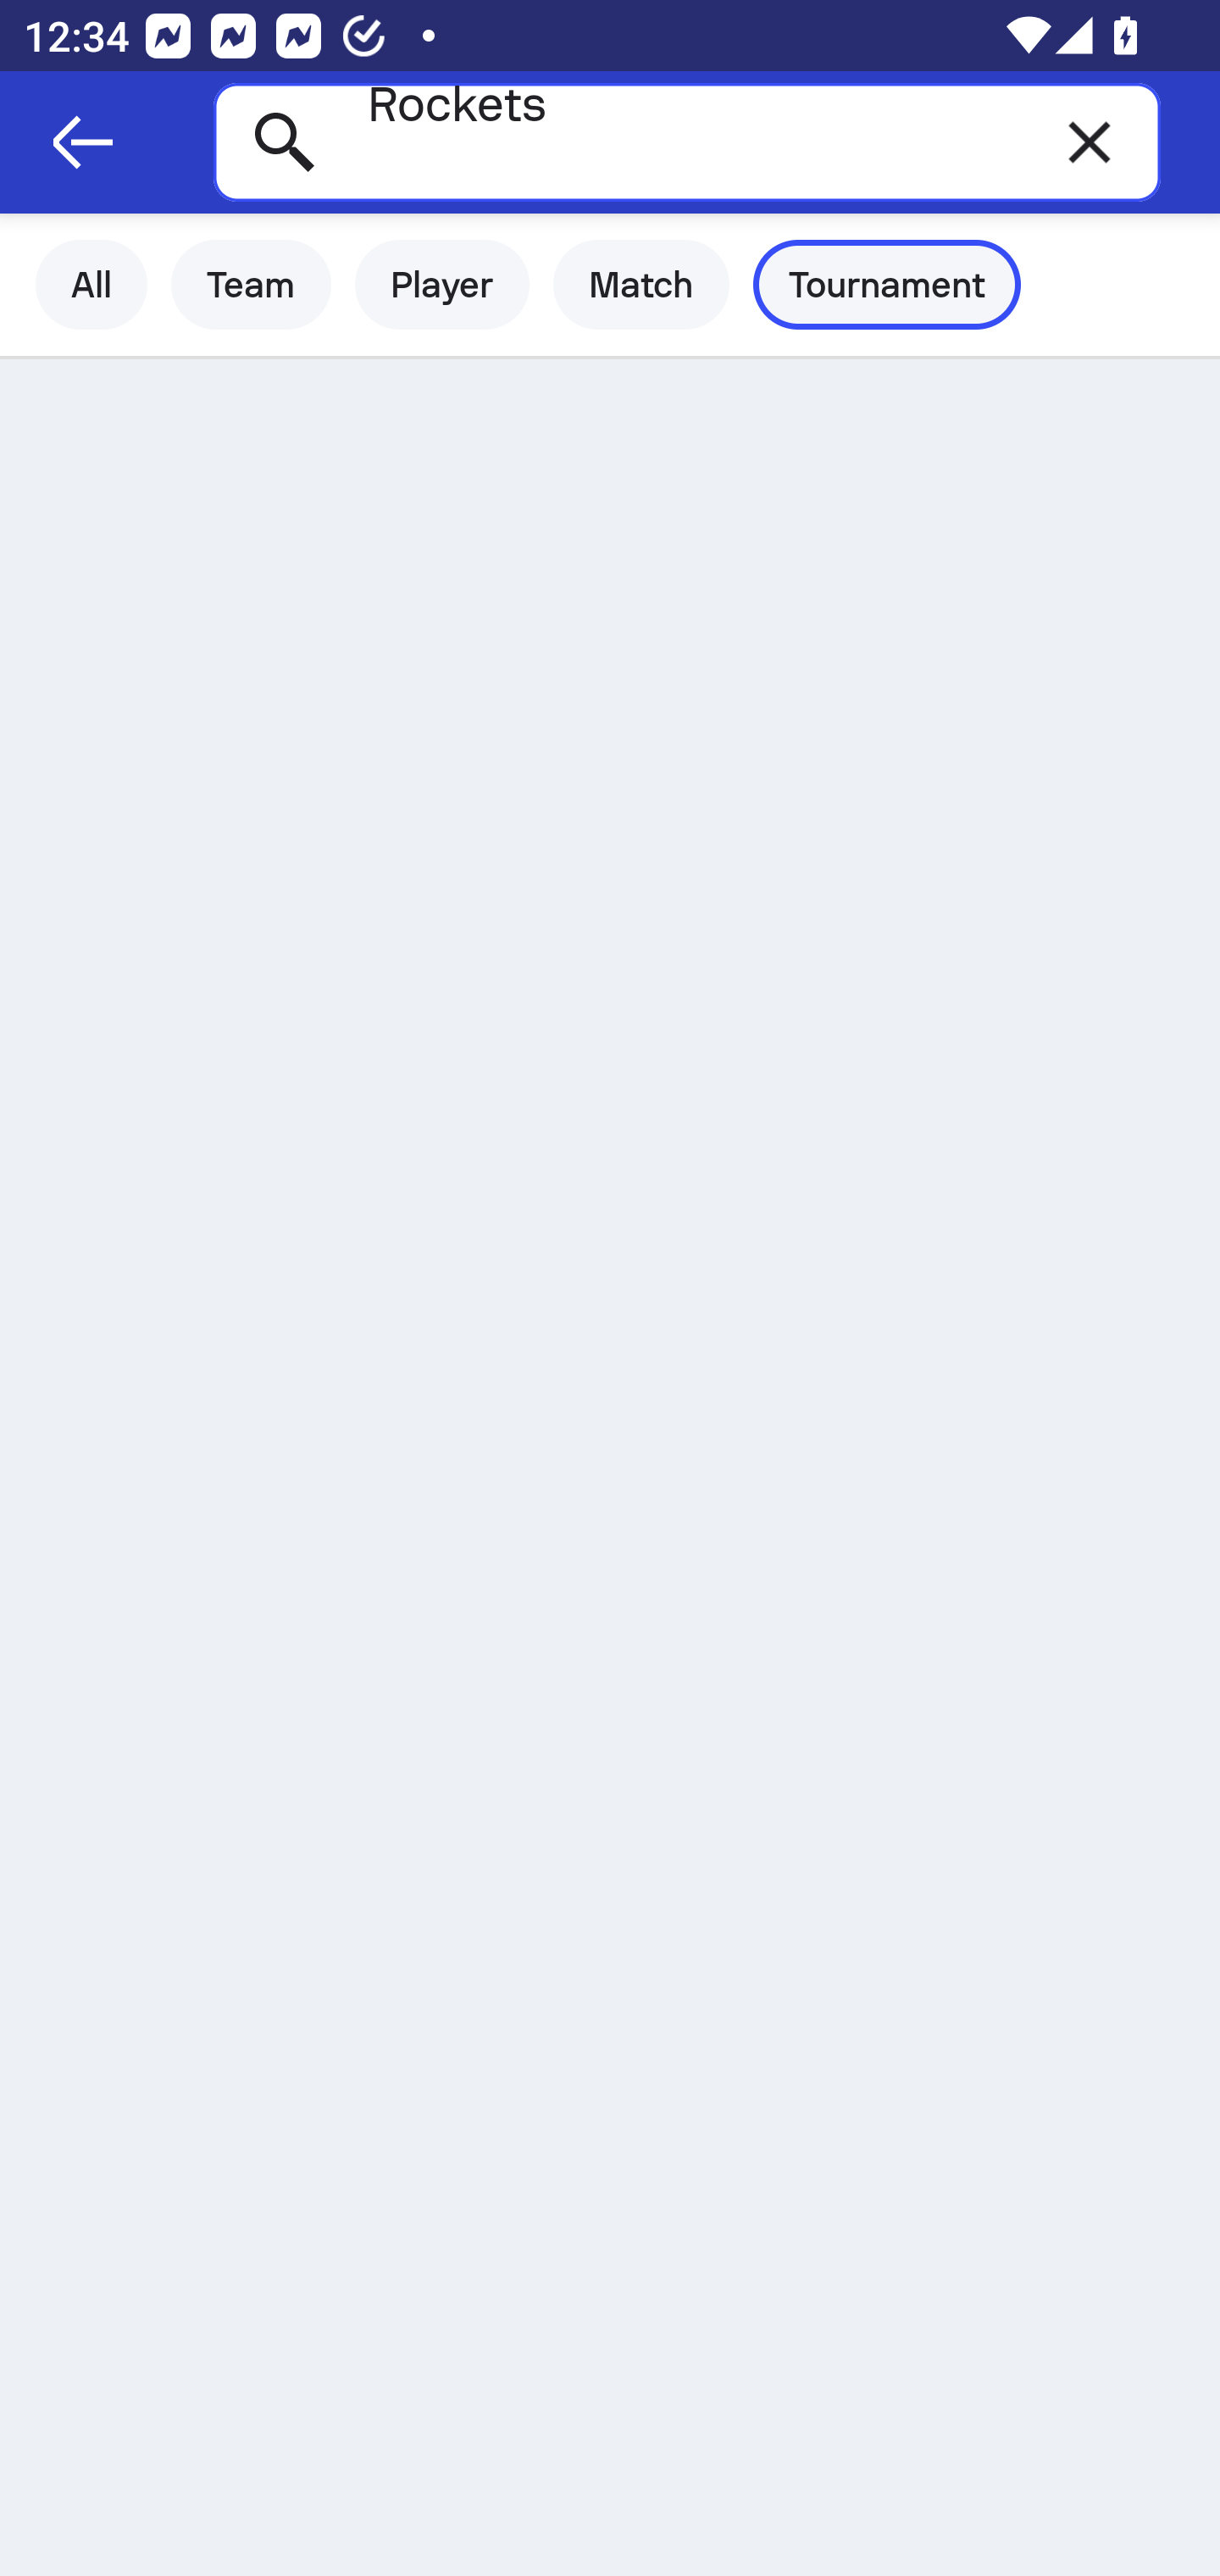 This screenshot has height=2576, width=1220. What do you see at coordinates (1090, 142) in the screenshot?
I see `Clear text` at bounding box center [1090, 142].